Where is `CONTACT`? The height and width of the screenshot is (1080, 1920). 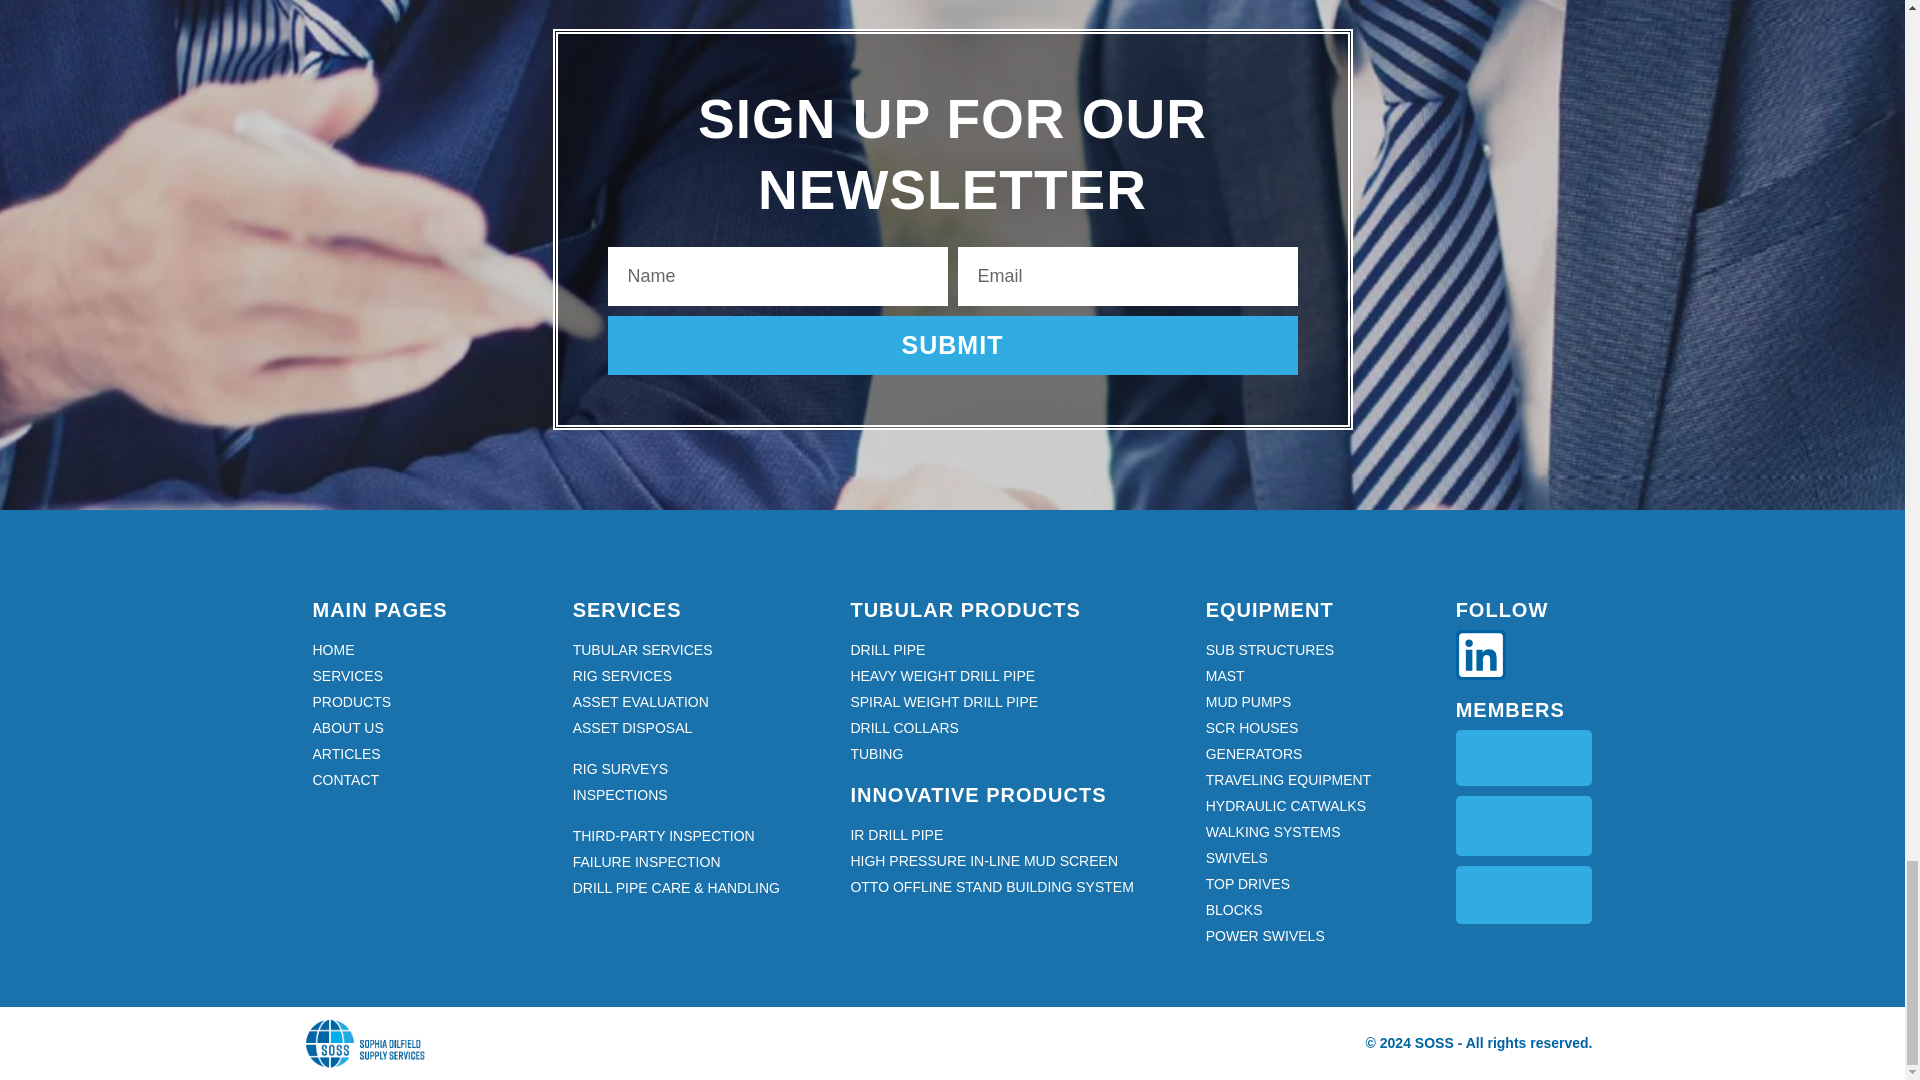 CONTACT is located at coordinates (432, 780).